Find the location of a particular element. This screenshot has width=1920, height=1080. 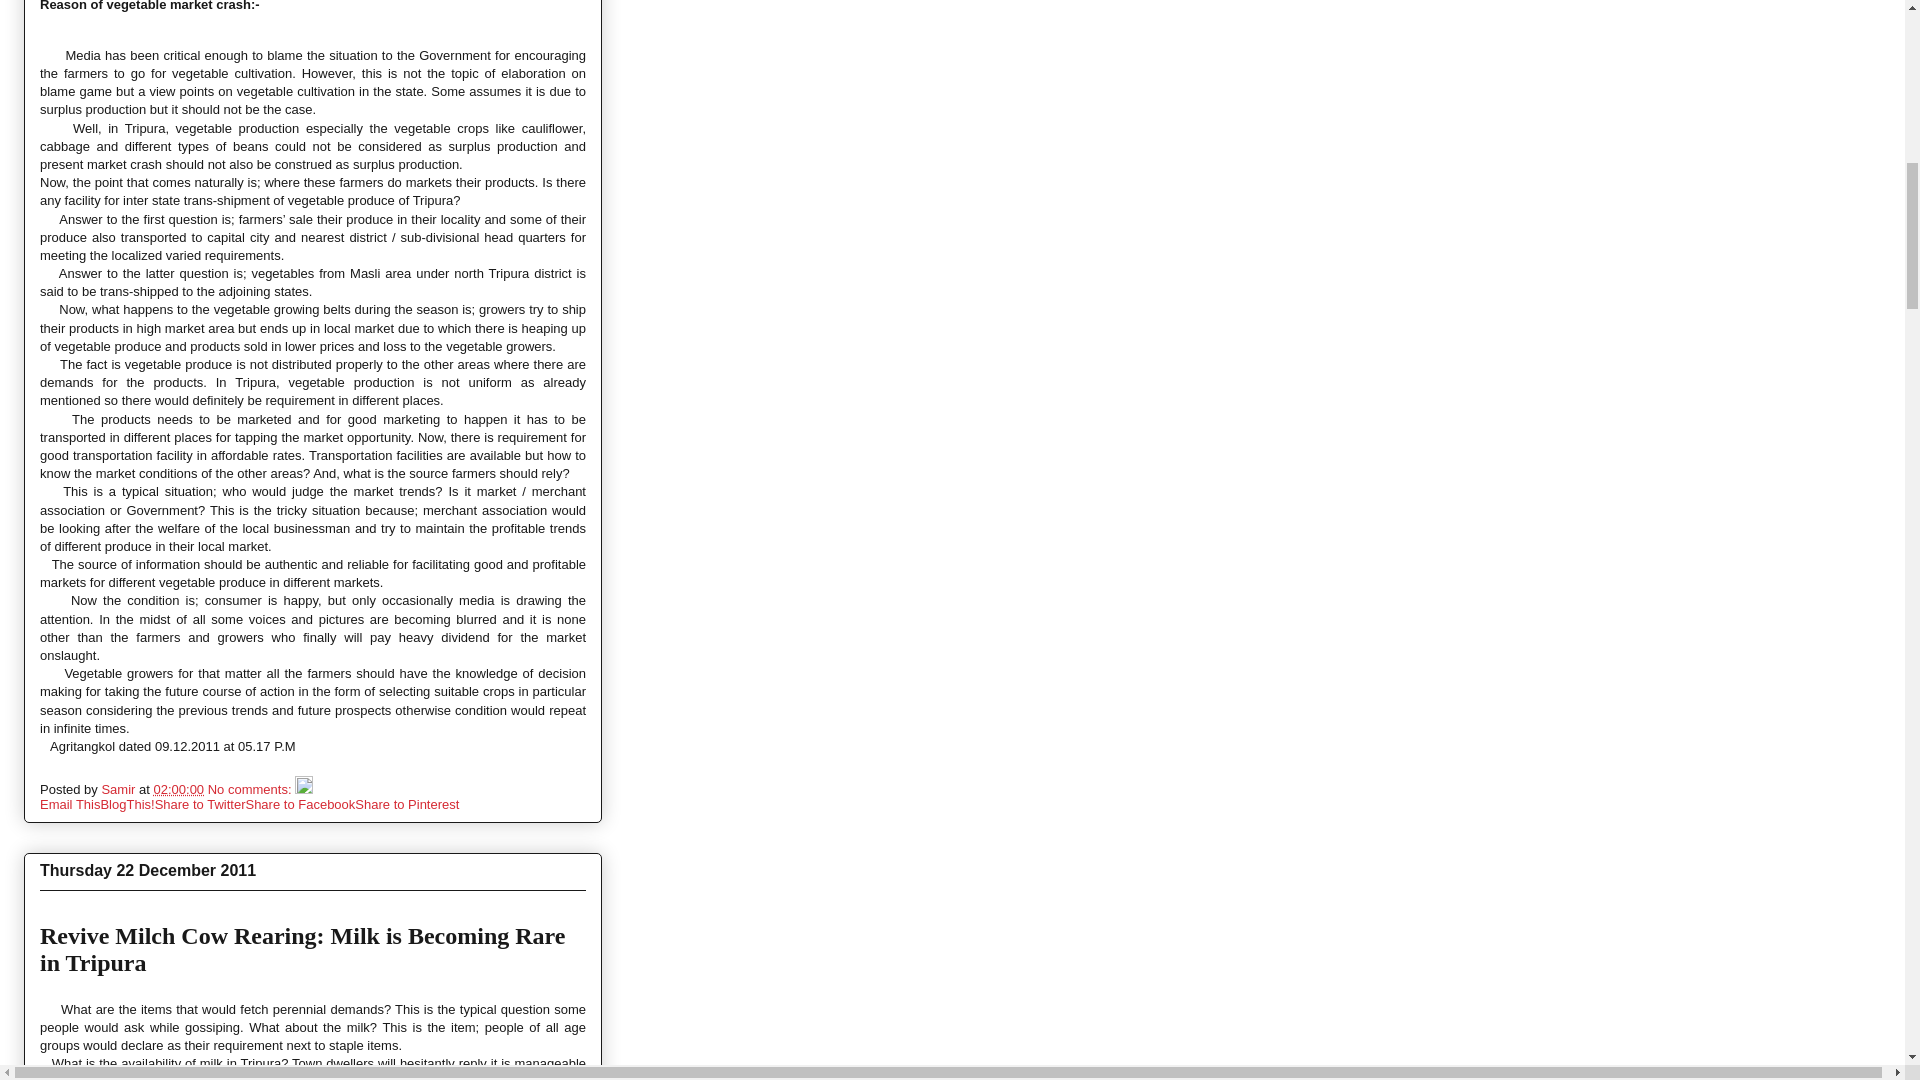

author profile is located at coordinates (120, 789).